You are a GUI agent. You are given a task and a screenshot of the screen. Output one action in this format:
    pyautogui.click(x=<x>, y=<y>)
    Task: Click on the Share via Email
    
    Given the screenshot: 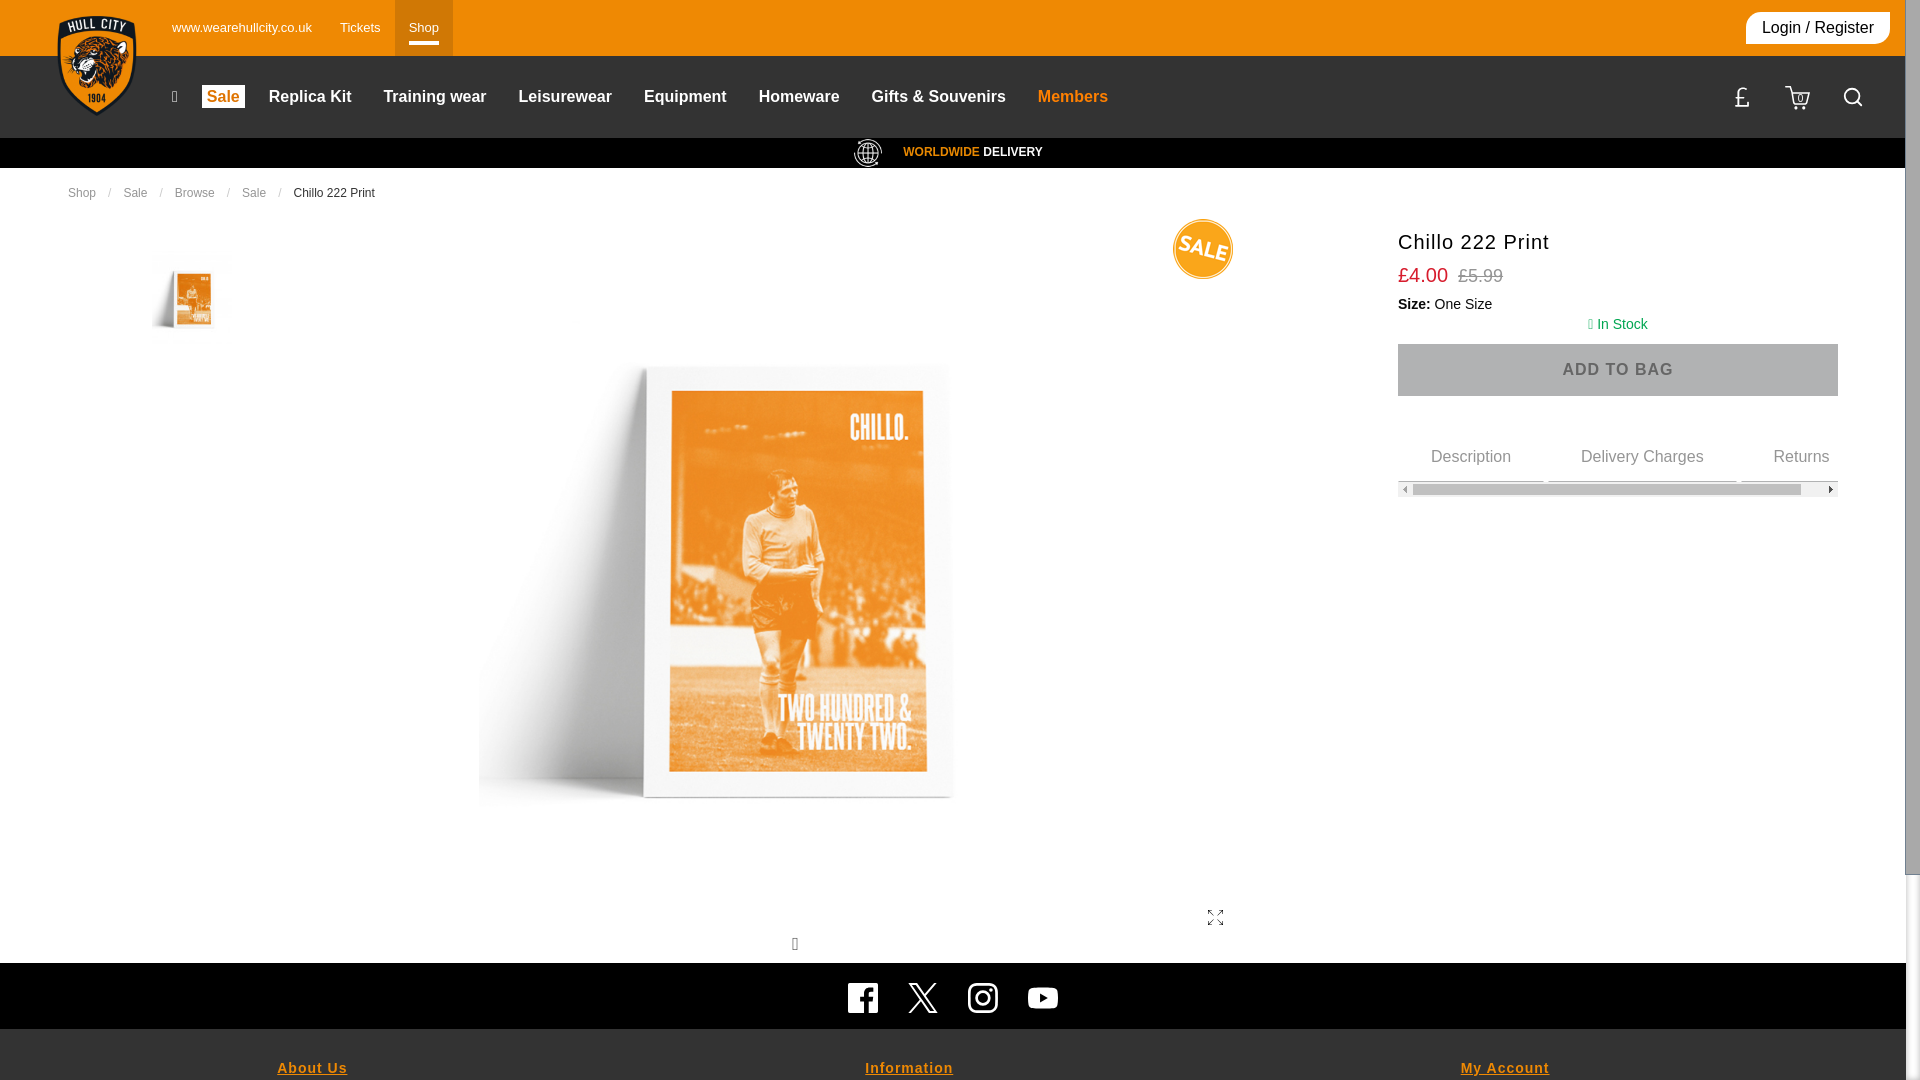 What is the action you would take?
    pyautogui.click(x=840, y=944)
    